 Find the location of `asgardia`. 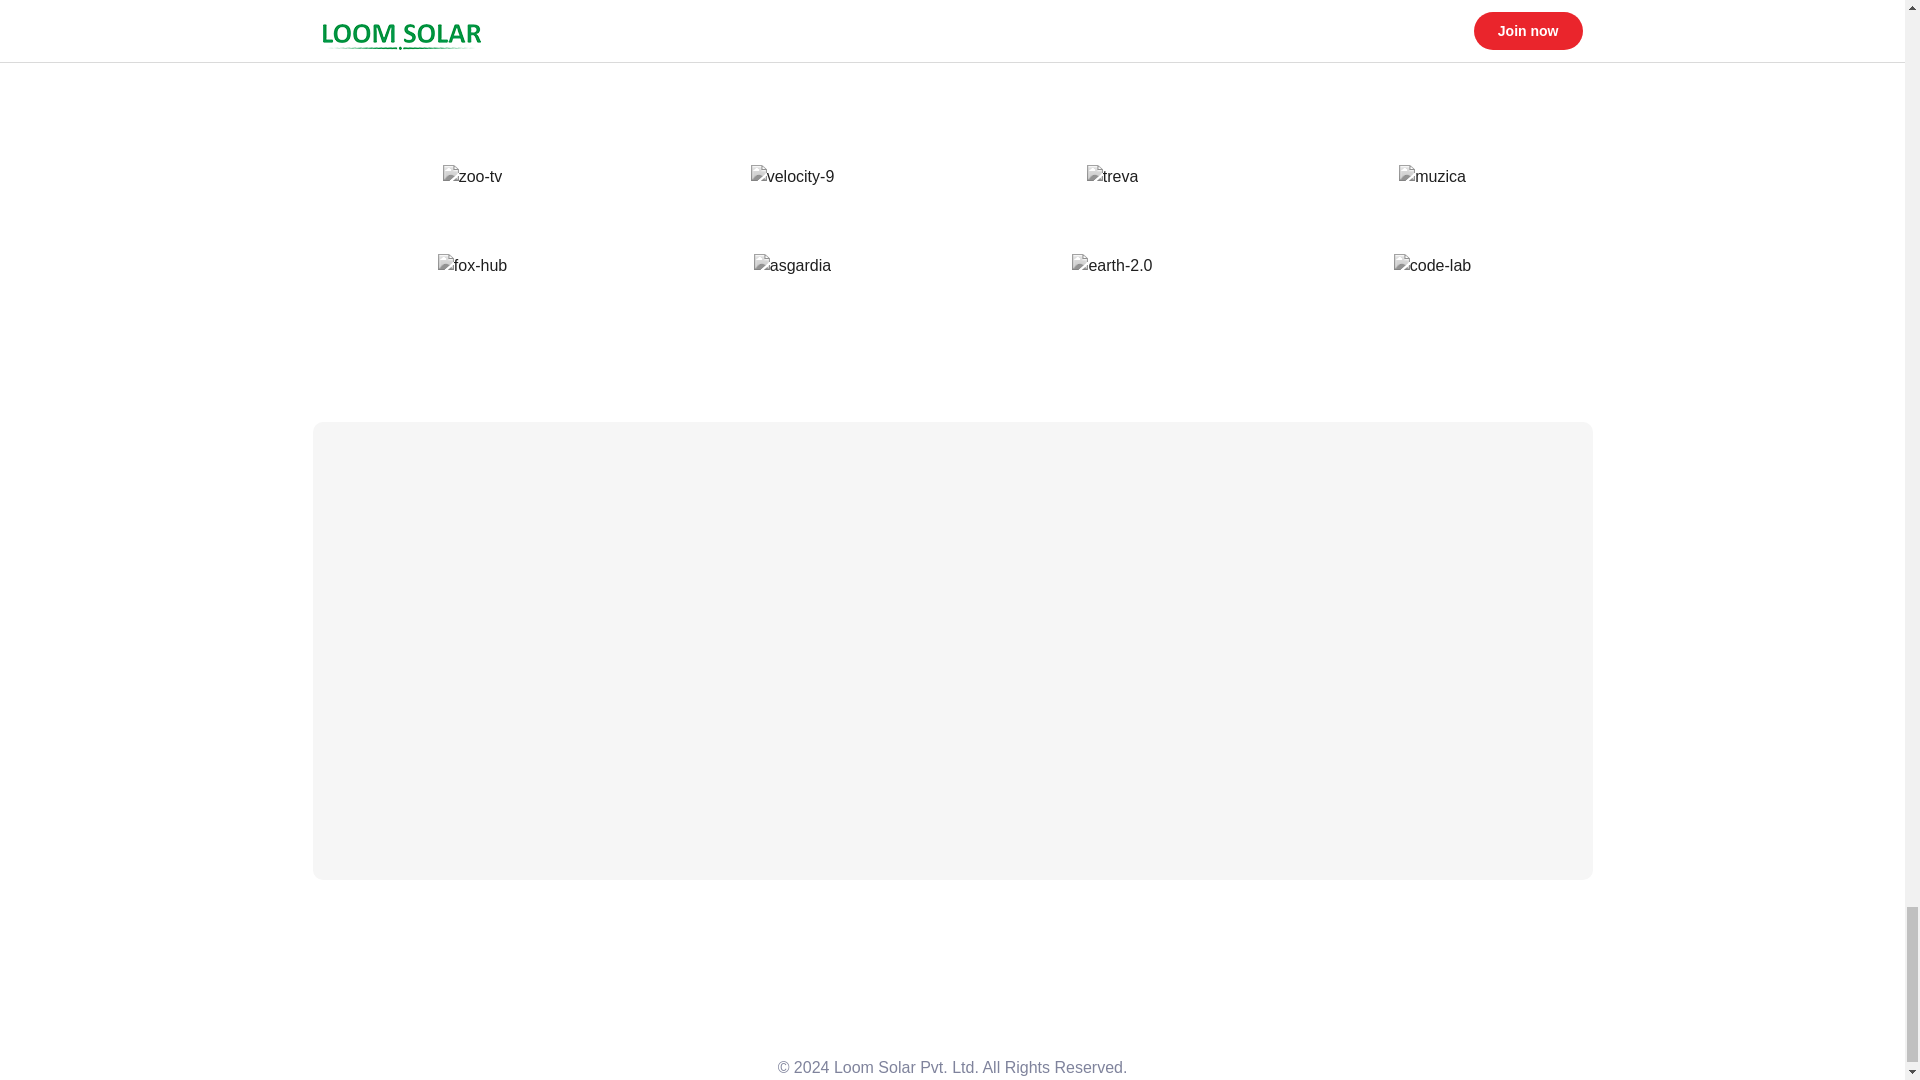

asgardia is located at coordinates (792, 265).